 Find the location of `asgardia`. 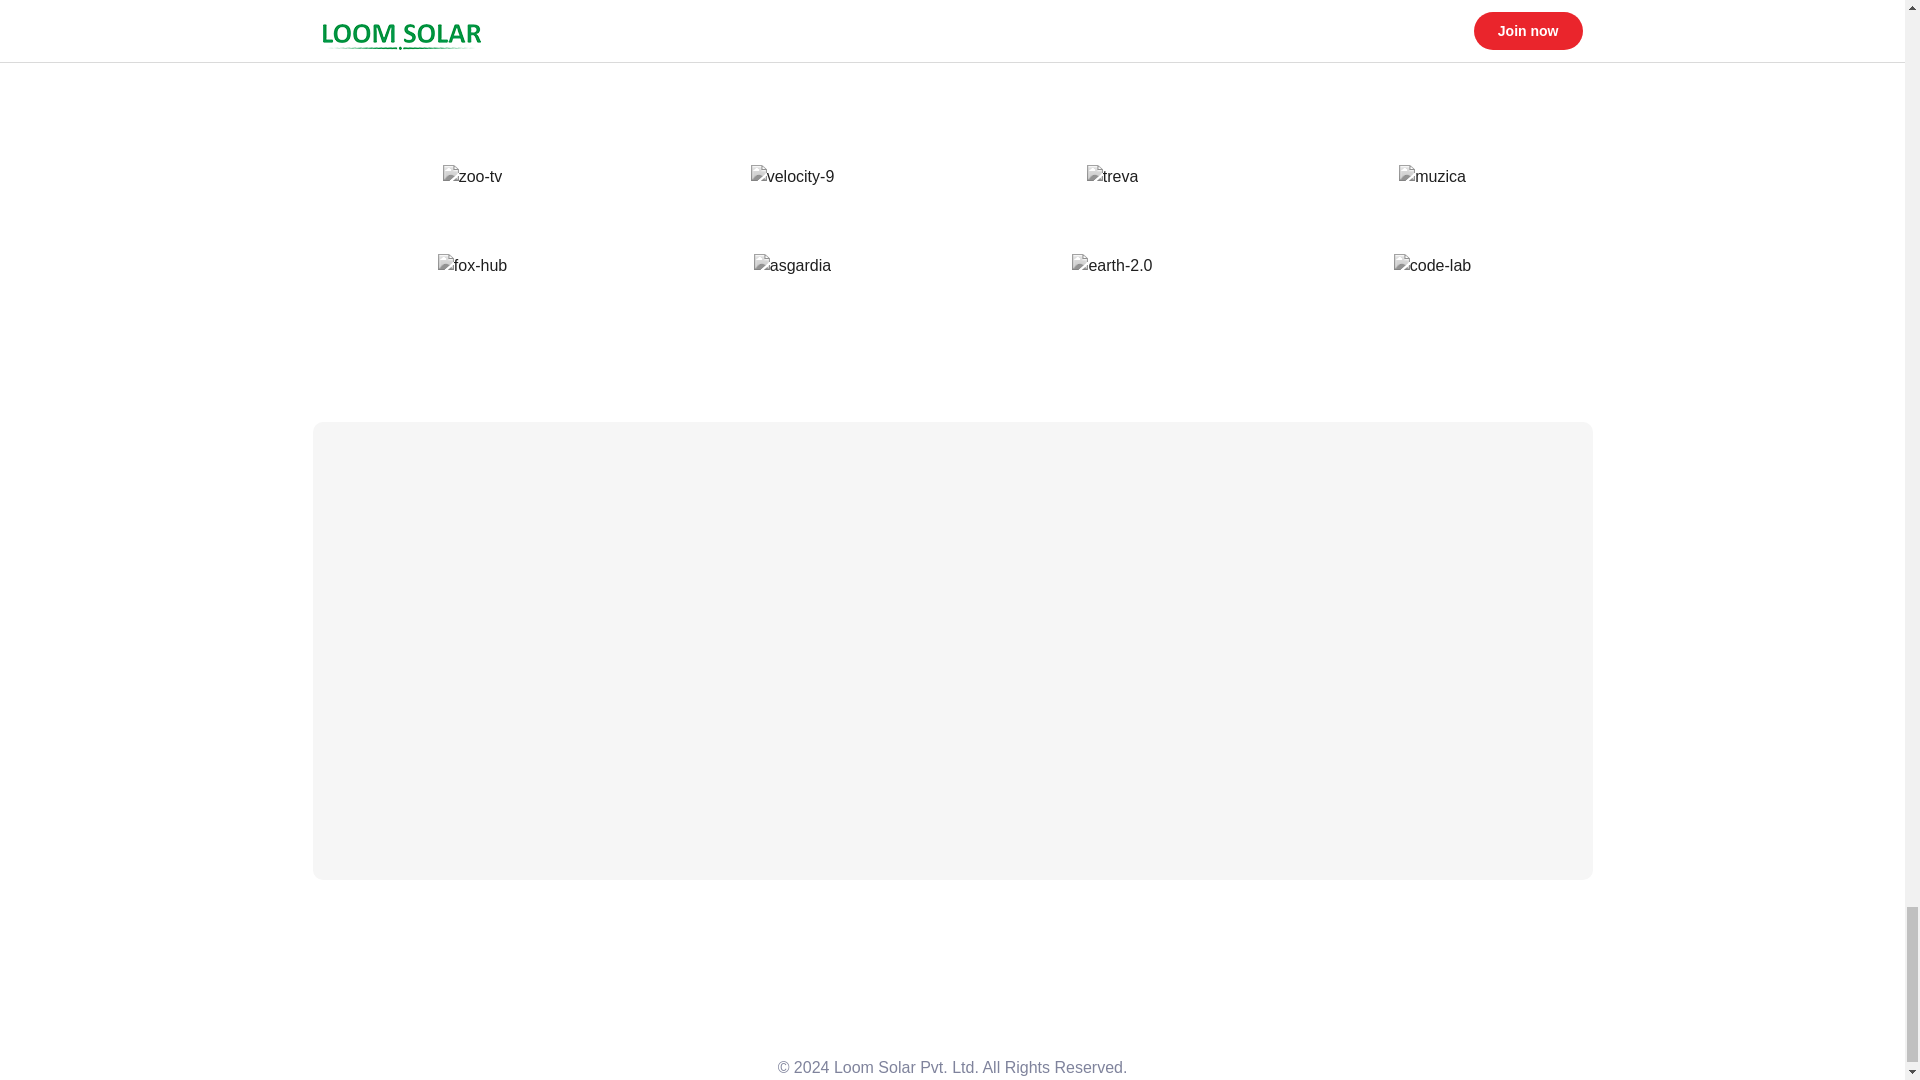

asgardia is located at coordinates (792, 265).